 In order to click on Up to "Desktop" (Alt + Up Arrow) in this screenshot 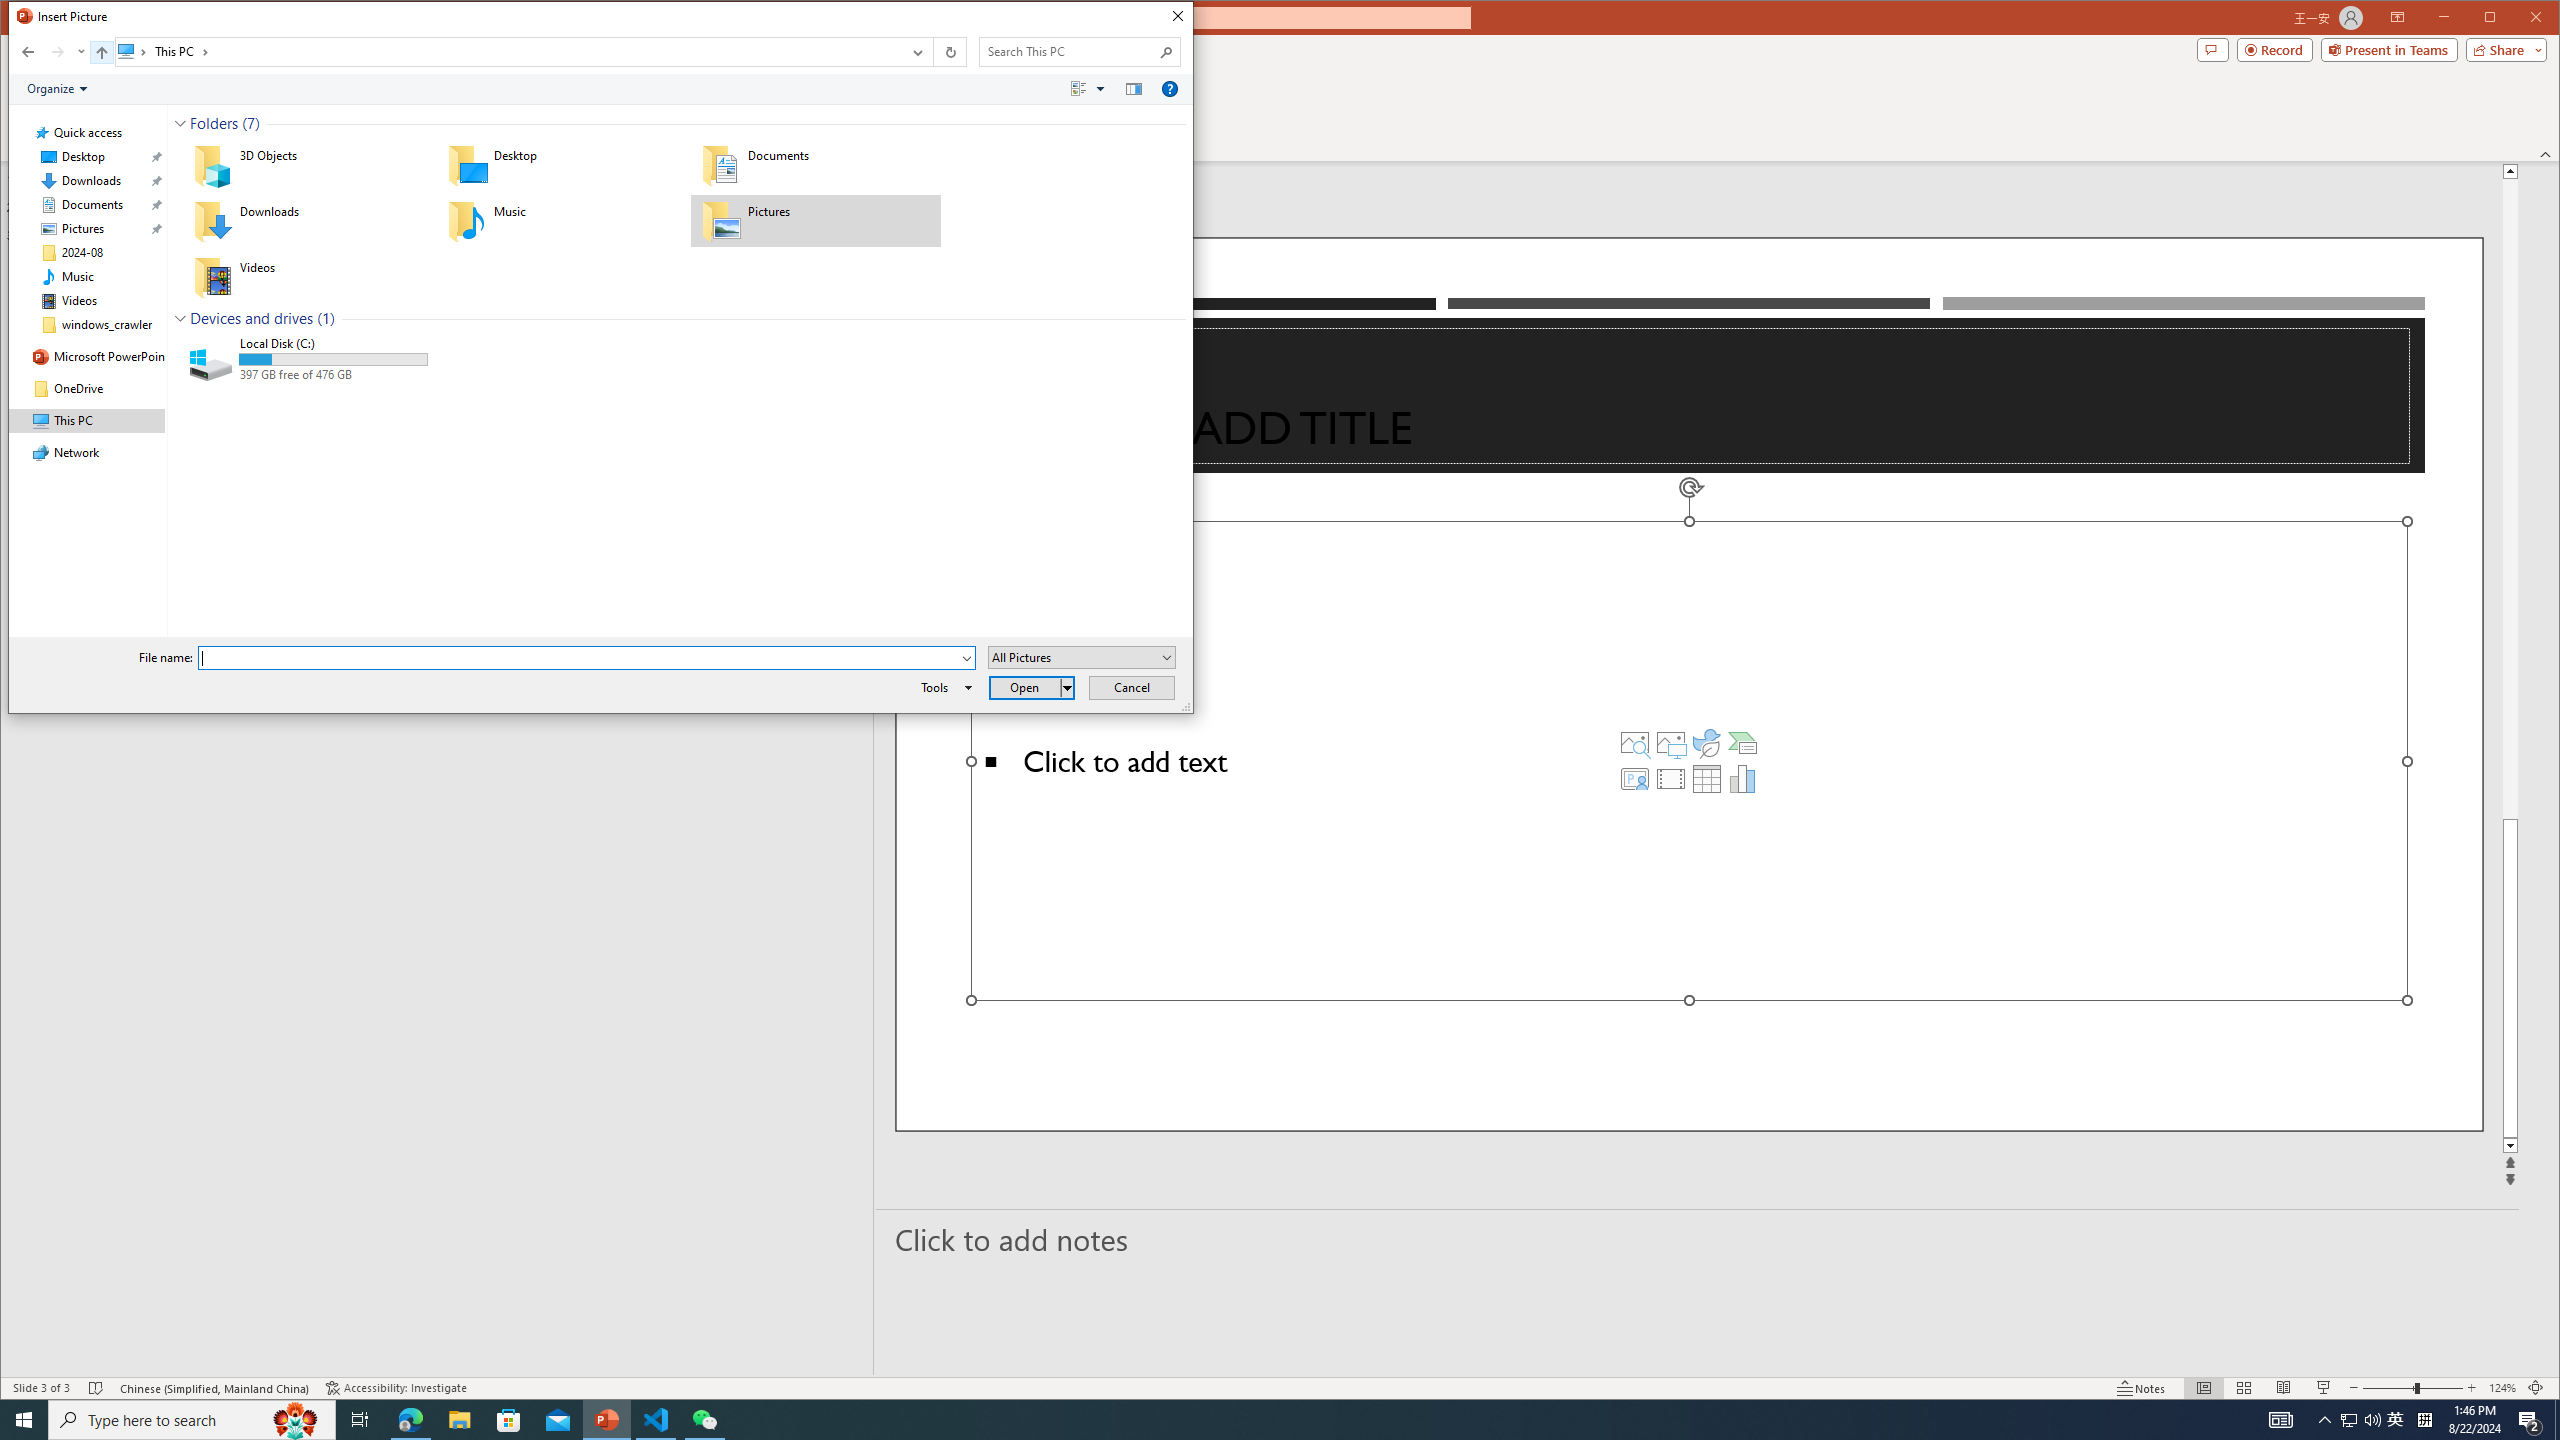, I will do `click(102, 52)`.